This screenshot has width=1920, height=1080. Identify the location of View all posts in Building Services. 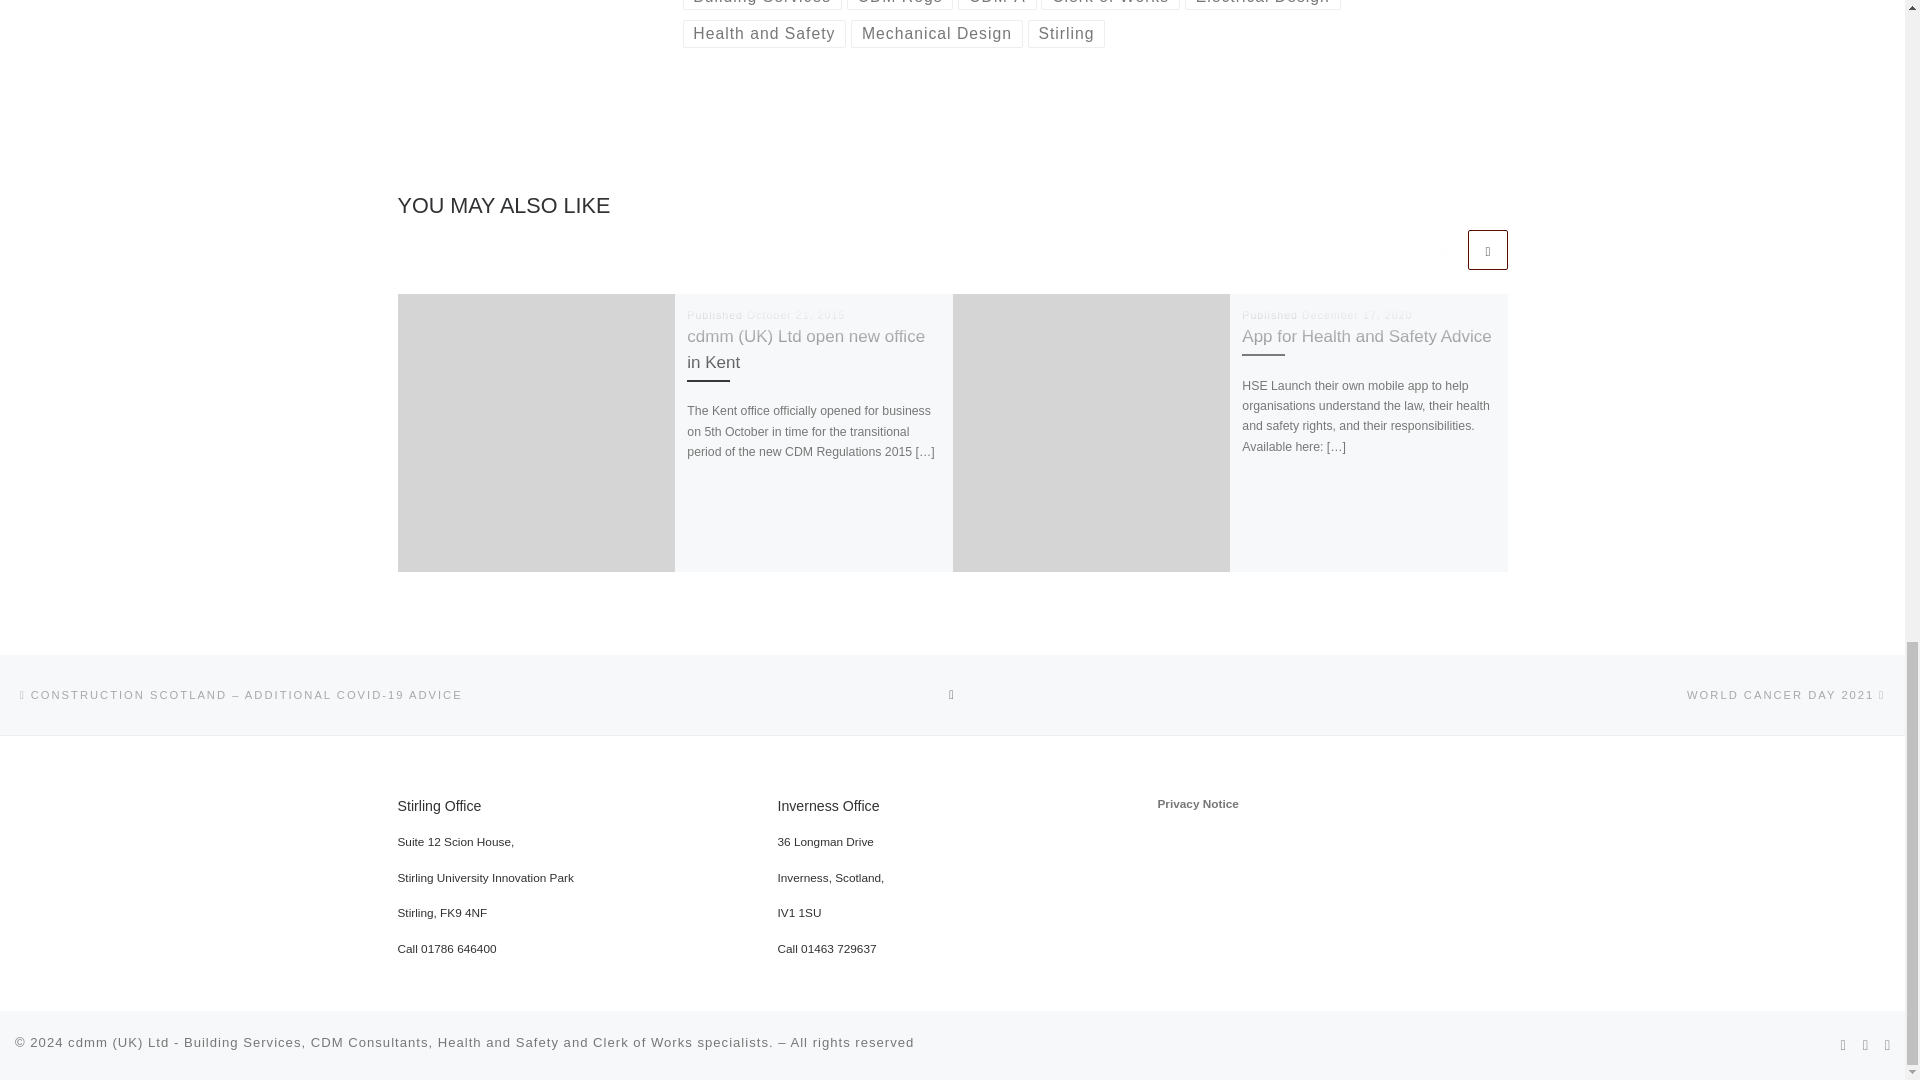
(760, 5).